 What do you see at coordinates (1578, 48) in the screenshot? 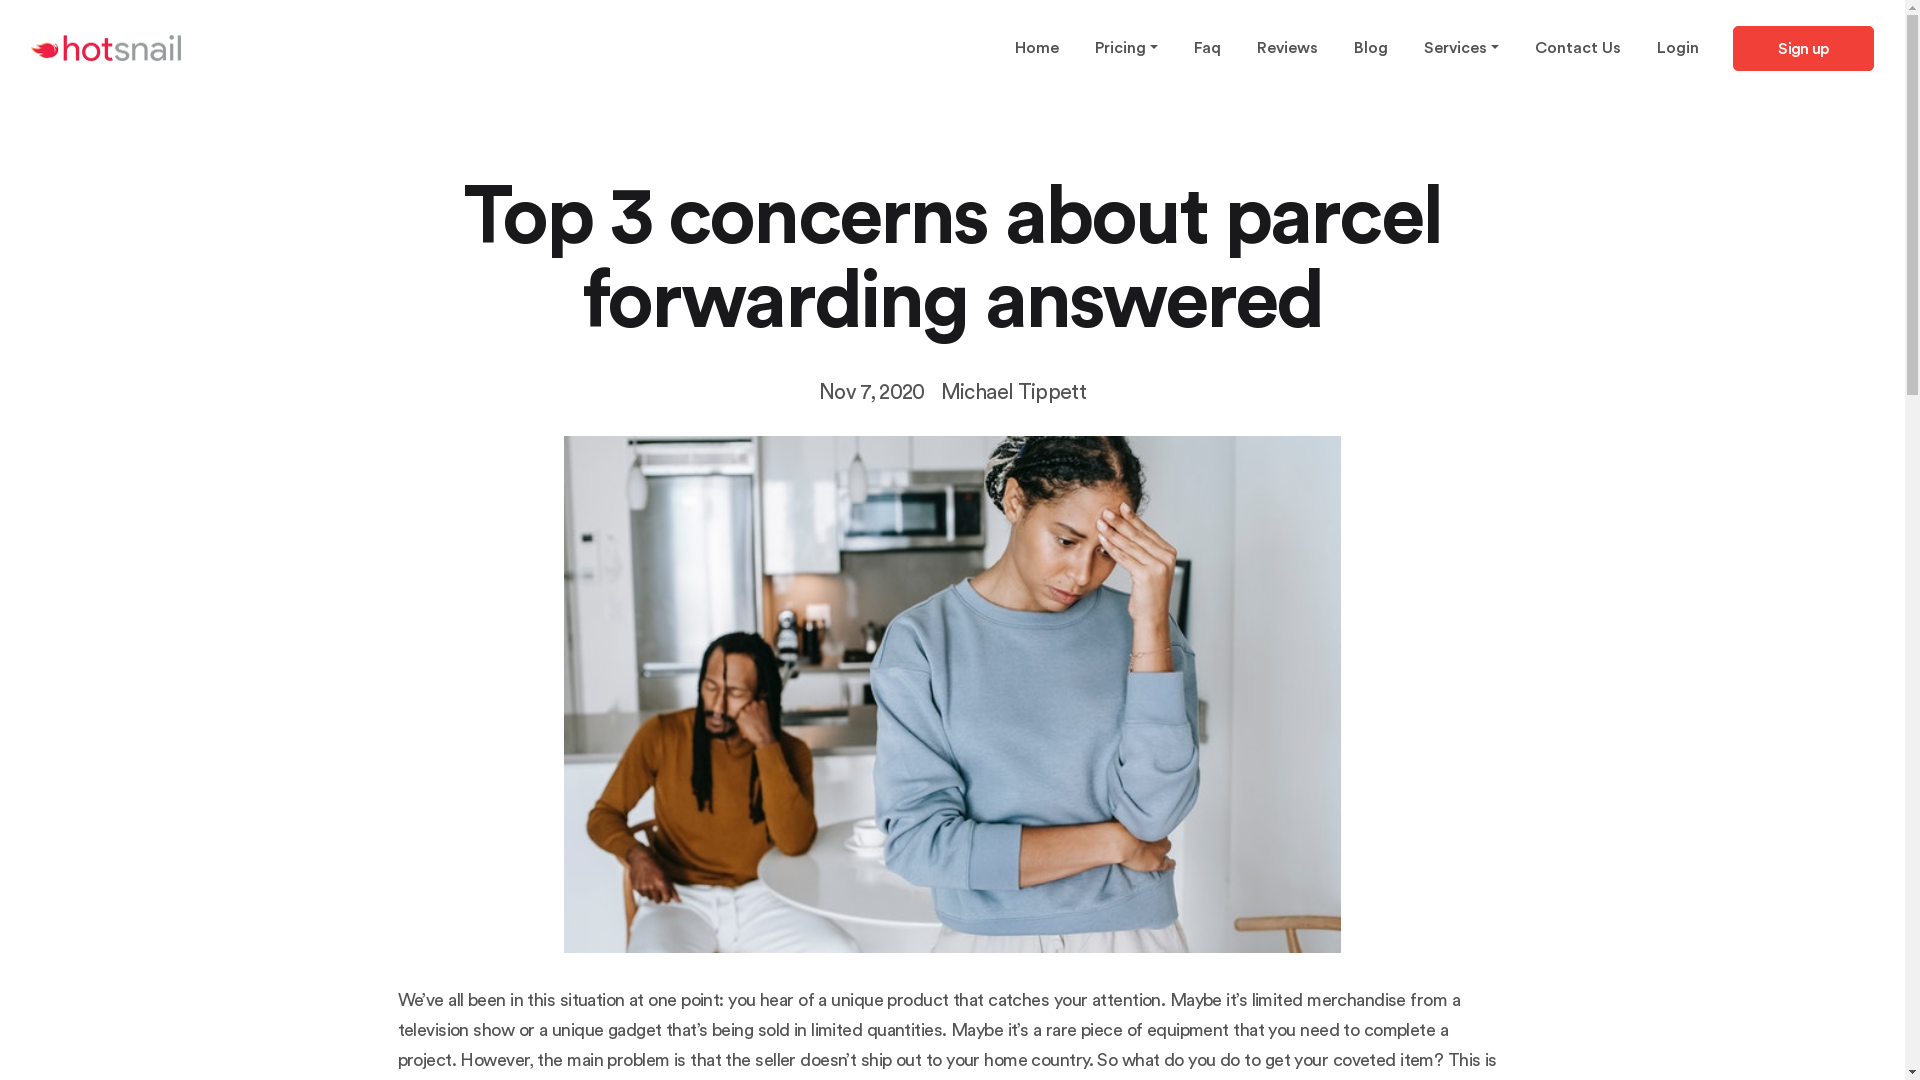
I see `Contact Us` at bounding box center [1578, 48].